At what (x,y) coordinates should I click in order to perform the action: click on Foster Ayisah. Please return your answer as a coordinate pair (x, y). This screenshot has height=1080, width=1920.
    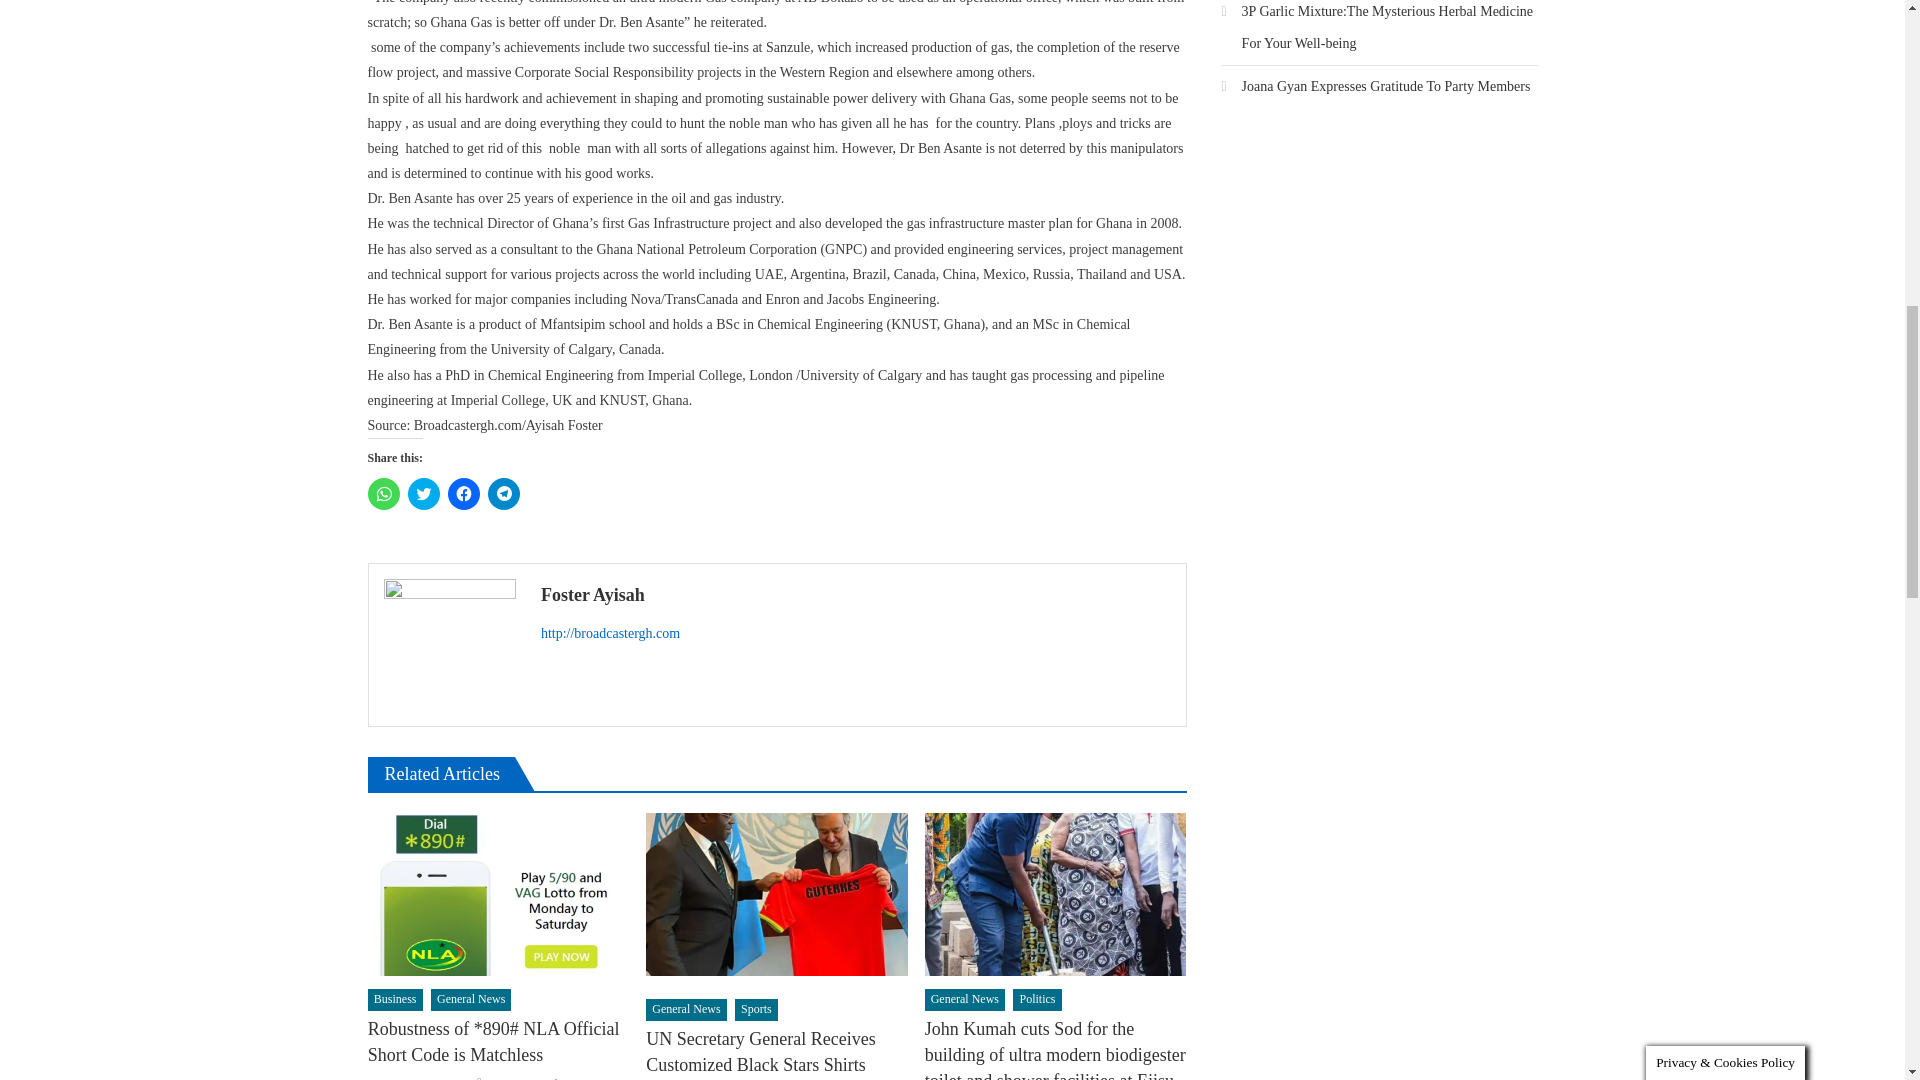
    Looking at the image, I should click on (856, 594).